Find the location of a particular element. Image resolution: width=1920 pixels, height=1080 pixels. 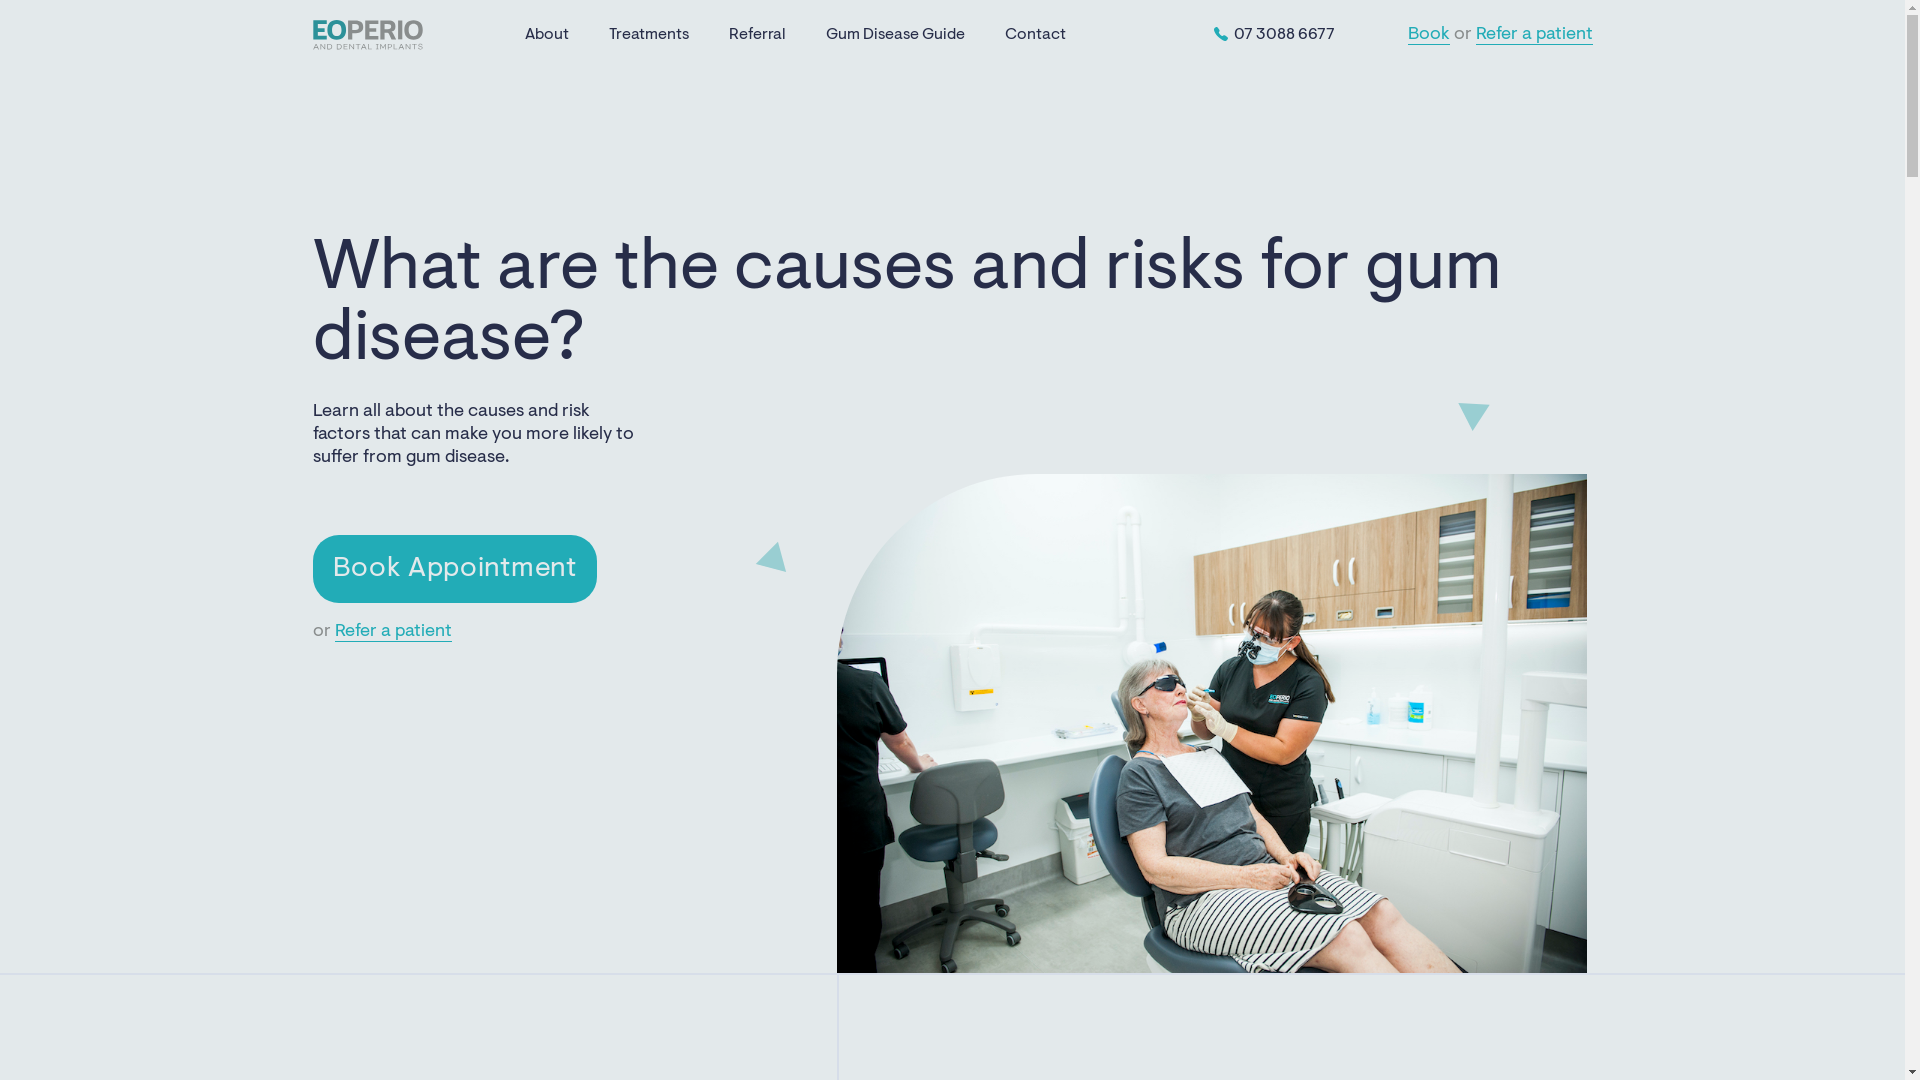

About is located at coordinates (547, 35).